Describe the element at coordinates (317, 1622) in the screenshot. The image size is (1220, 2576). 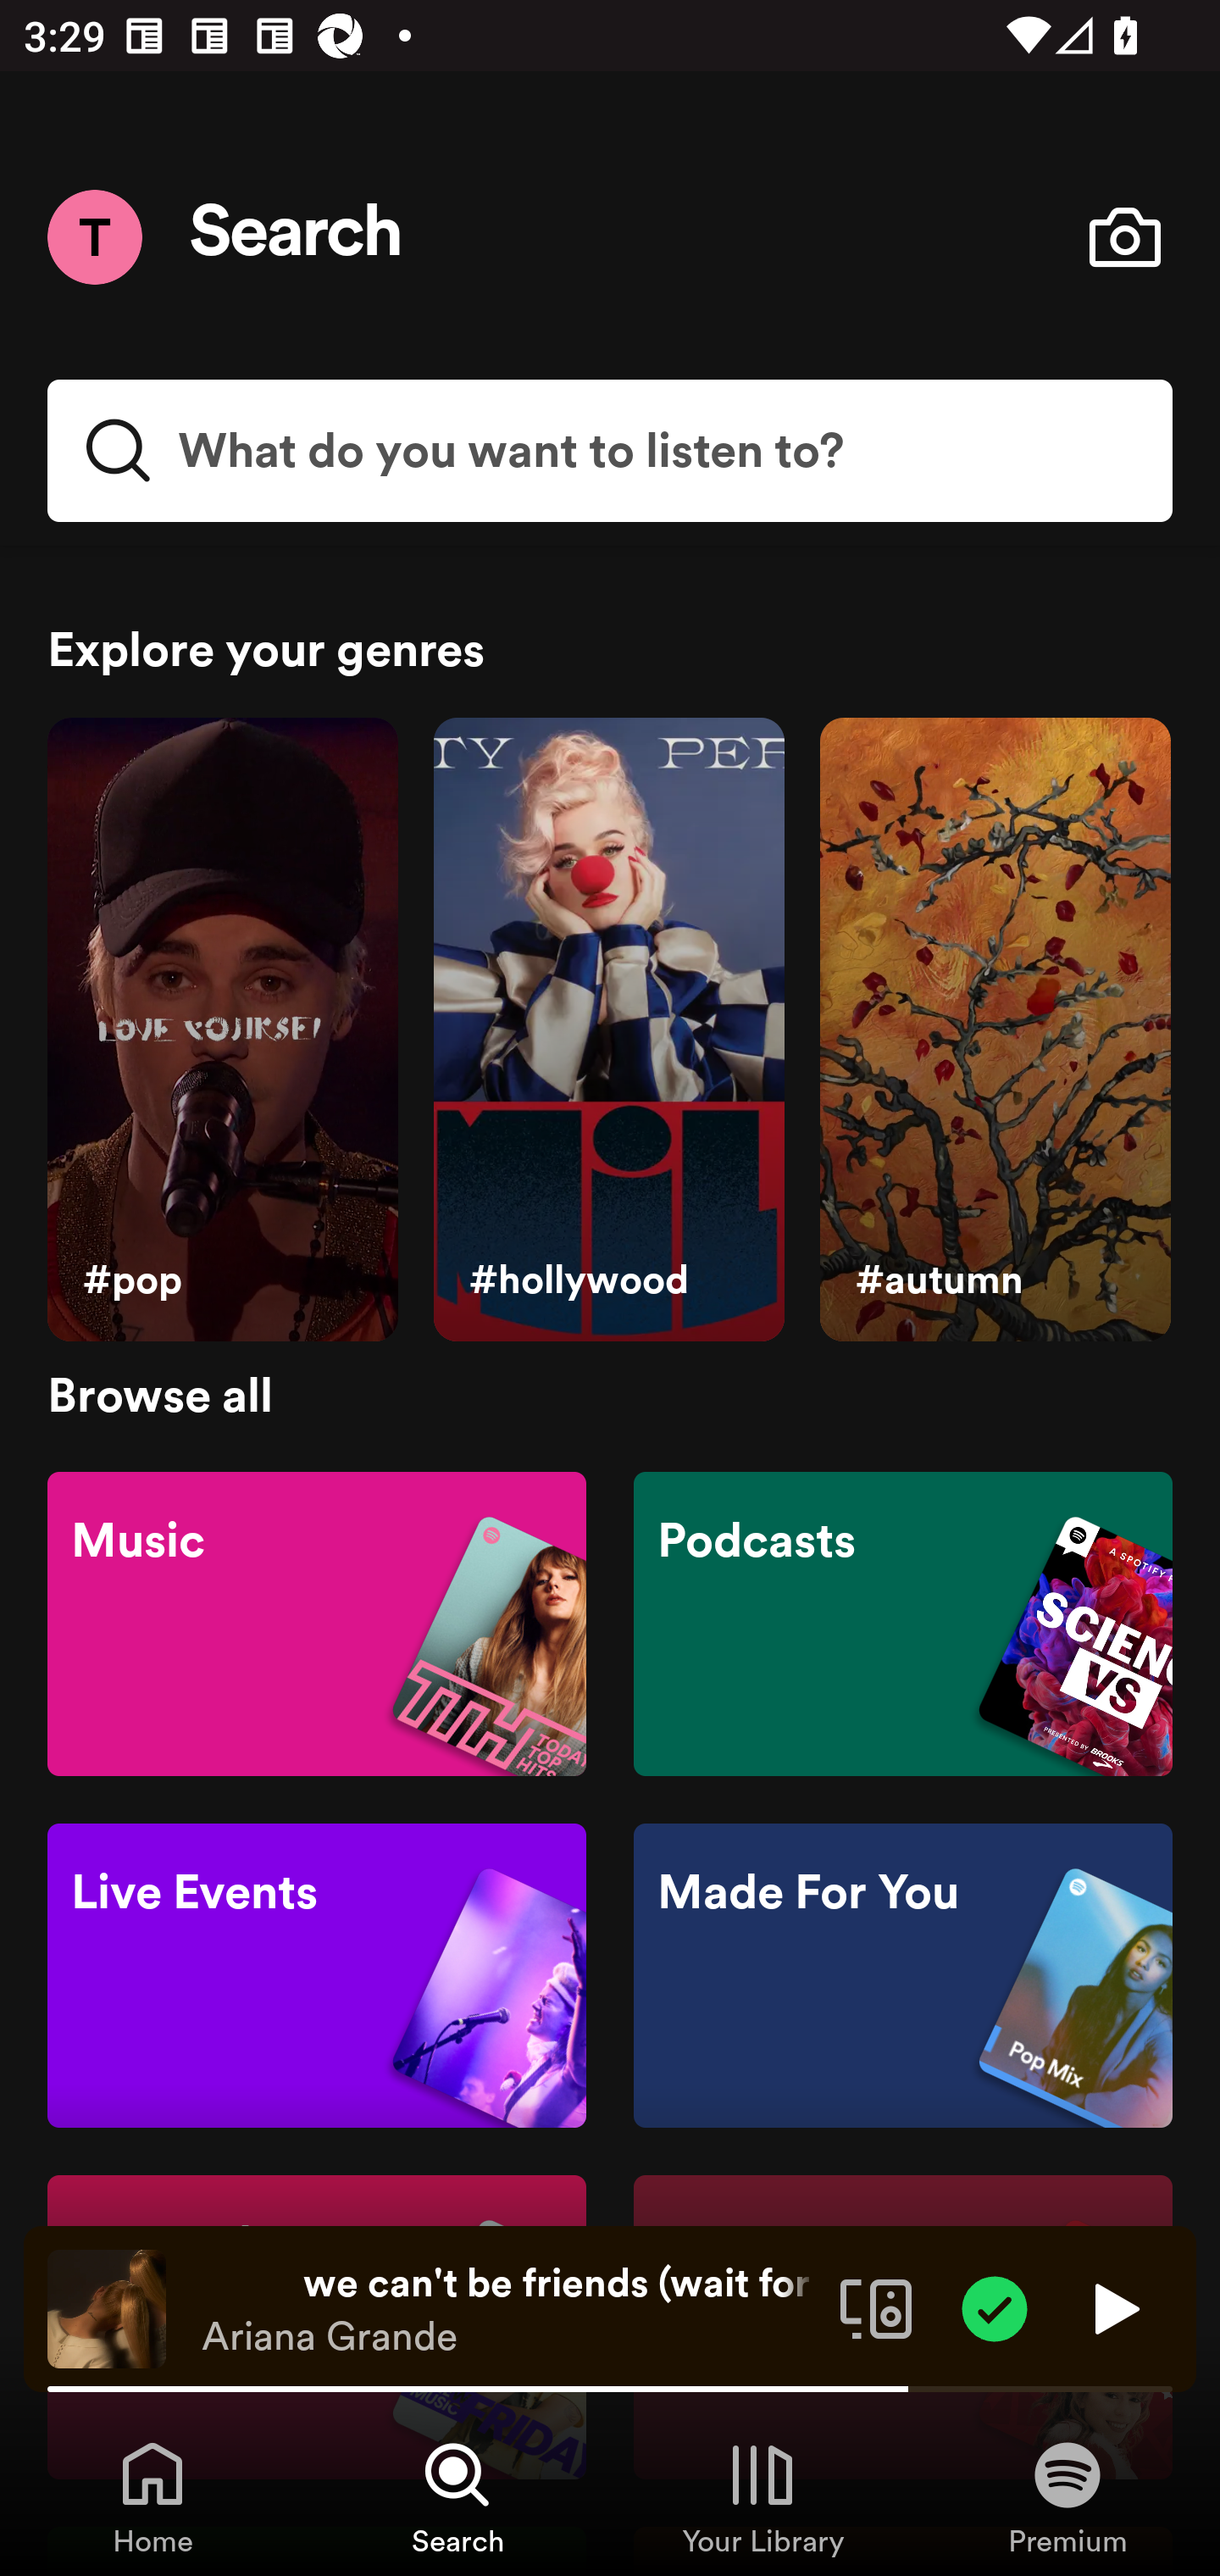
I see `Music` at that location.